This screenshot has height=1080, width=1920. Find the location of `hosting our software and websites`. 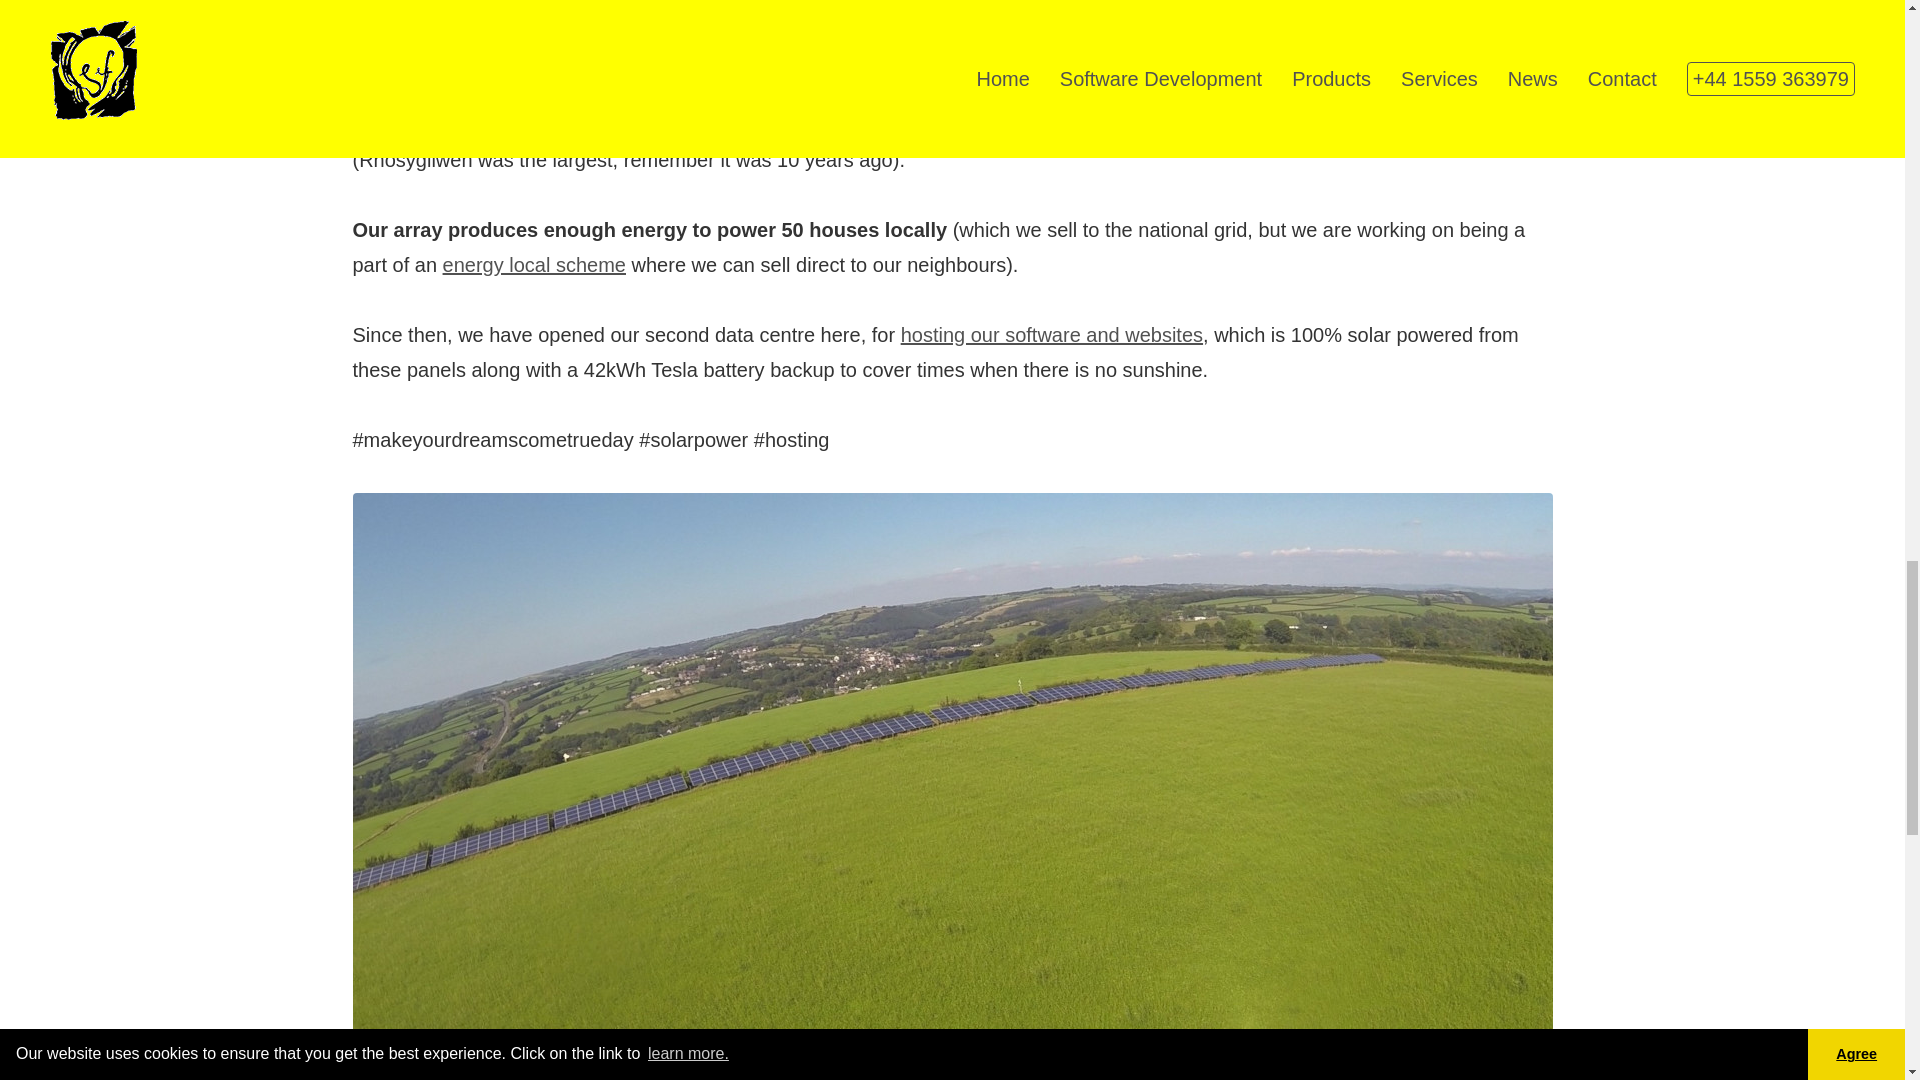

hosting our software and websites is located at coordinates (1052, 334).